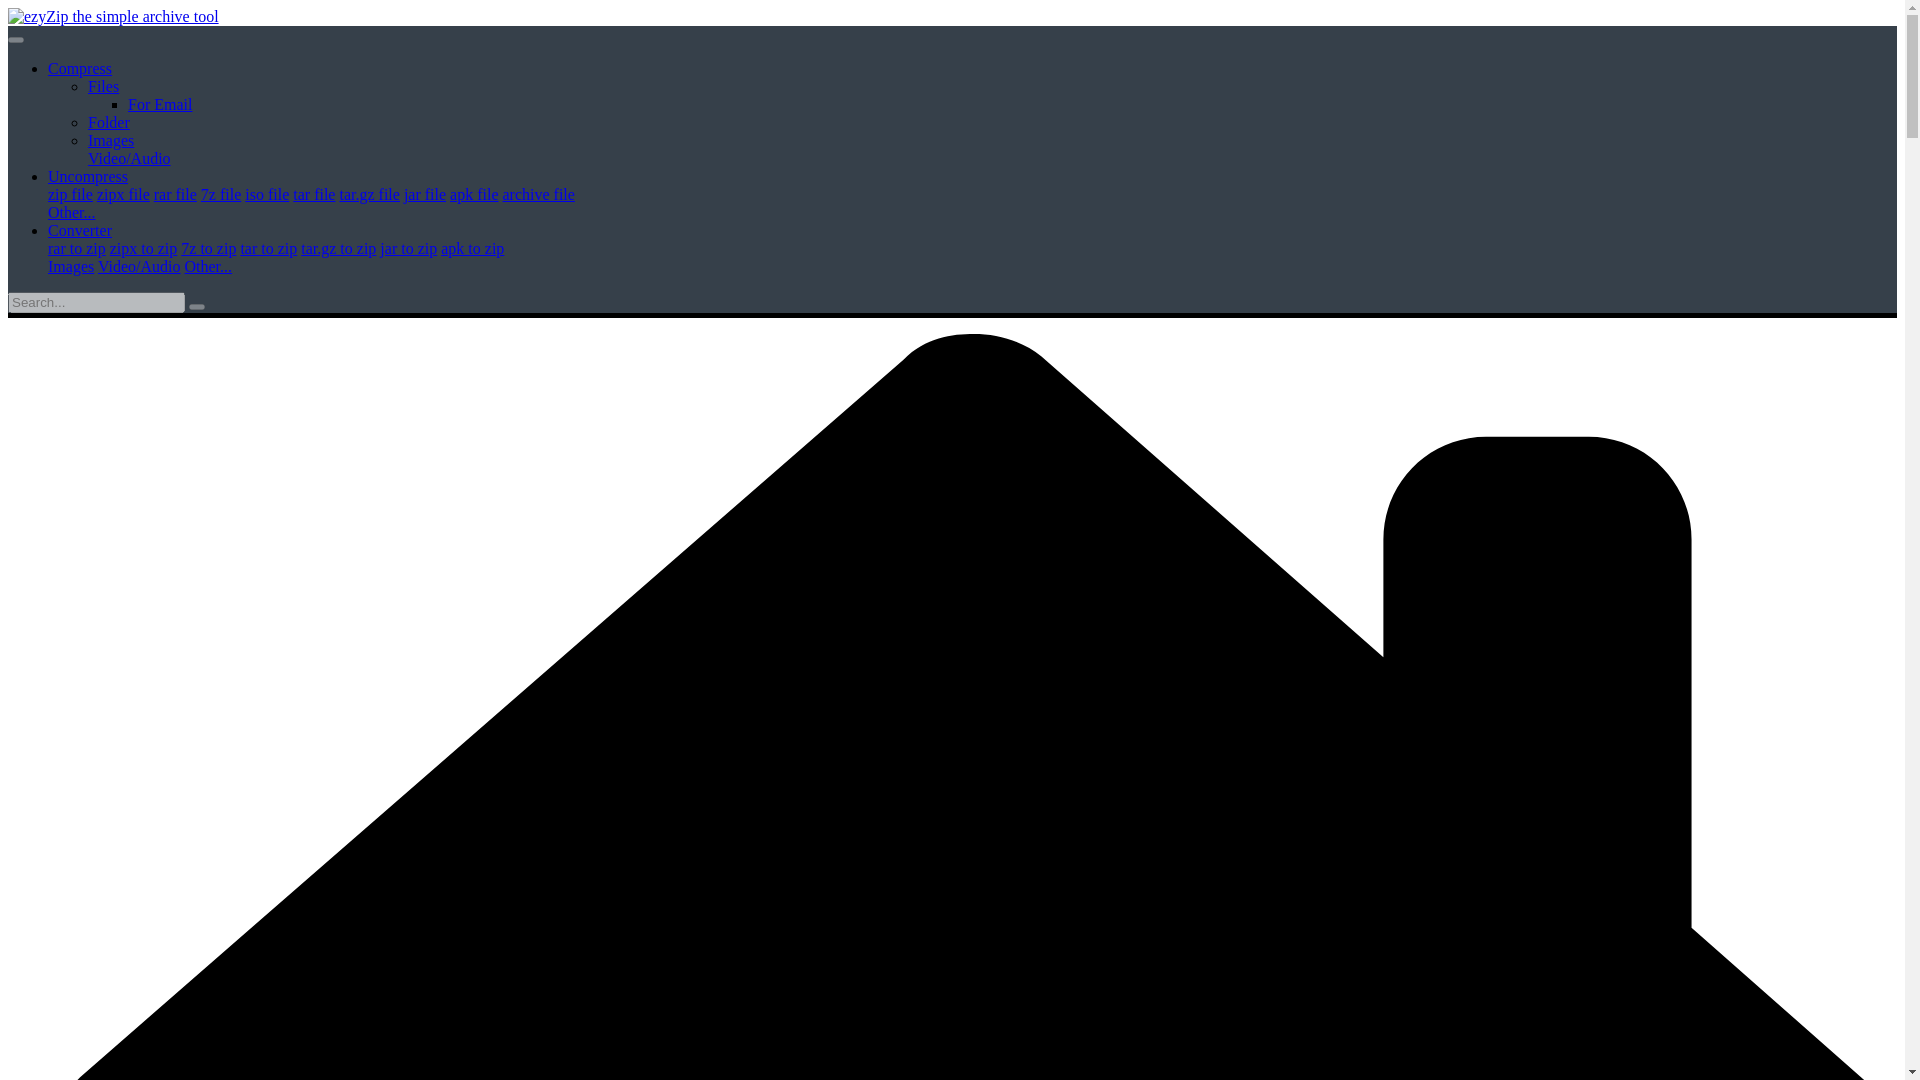 The image size is (1920, 1080). Describe the element at coordinates (268, 248) in the screenshot. I see `tar to zip` at that location.